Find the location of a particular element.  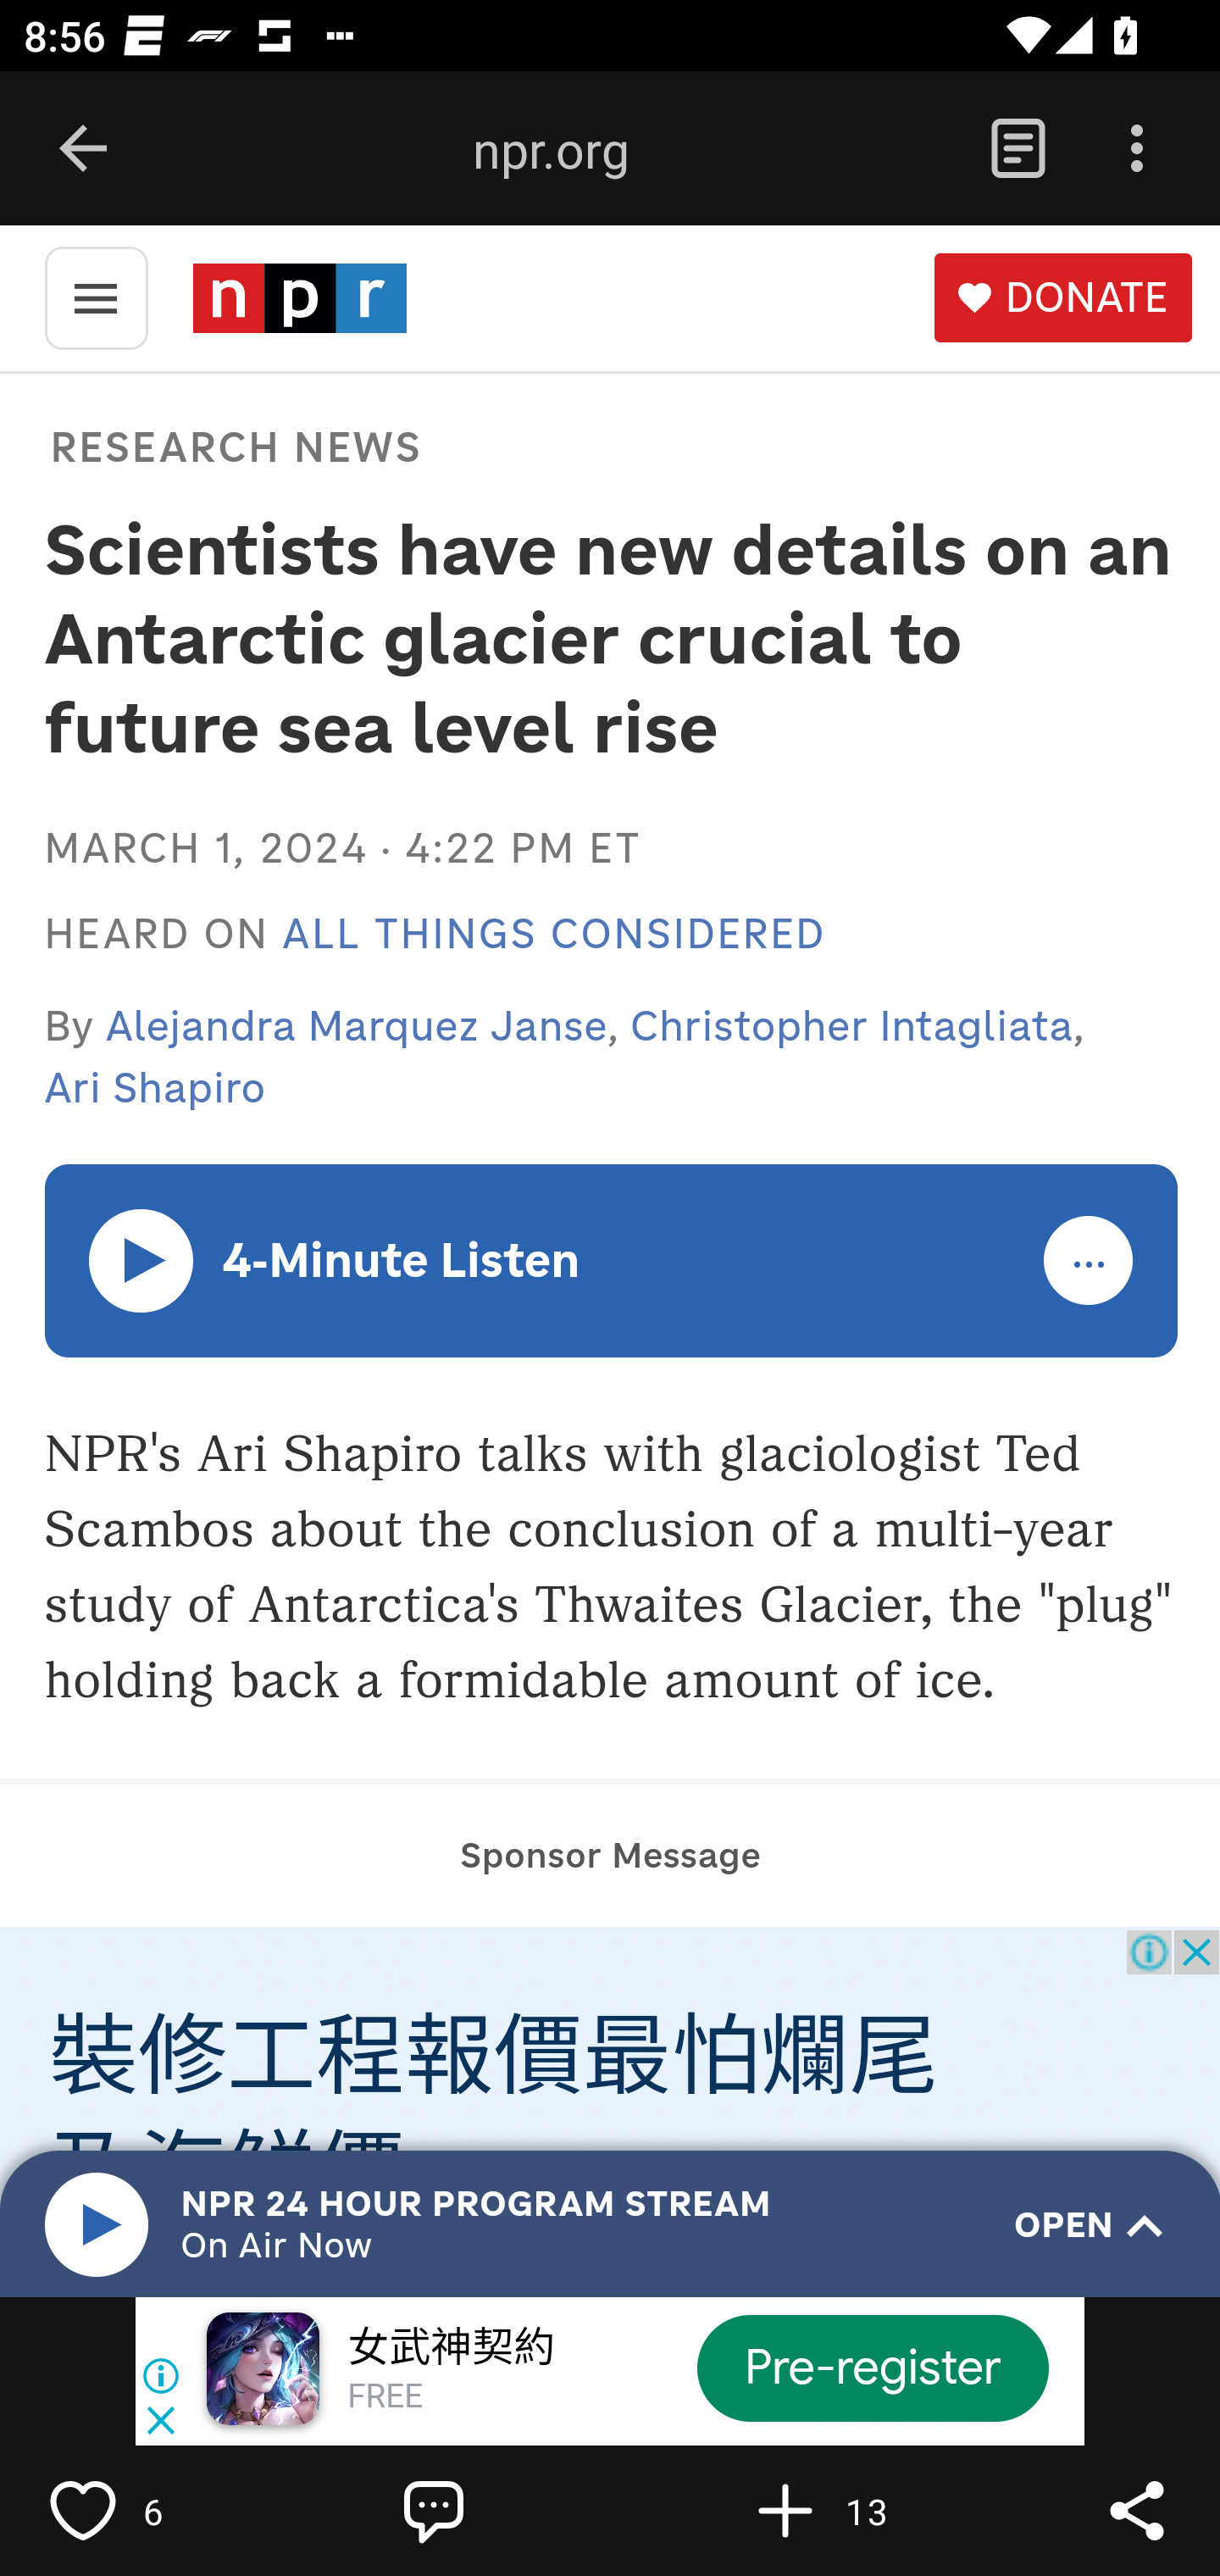

Back is located at coordinates (83, 149).